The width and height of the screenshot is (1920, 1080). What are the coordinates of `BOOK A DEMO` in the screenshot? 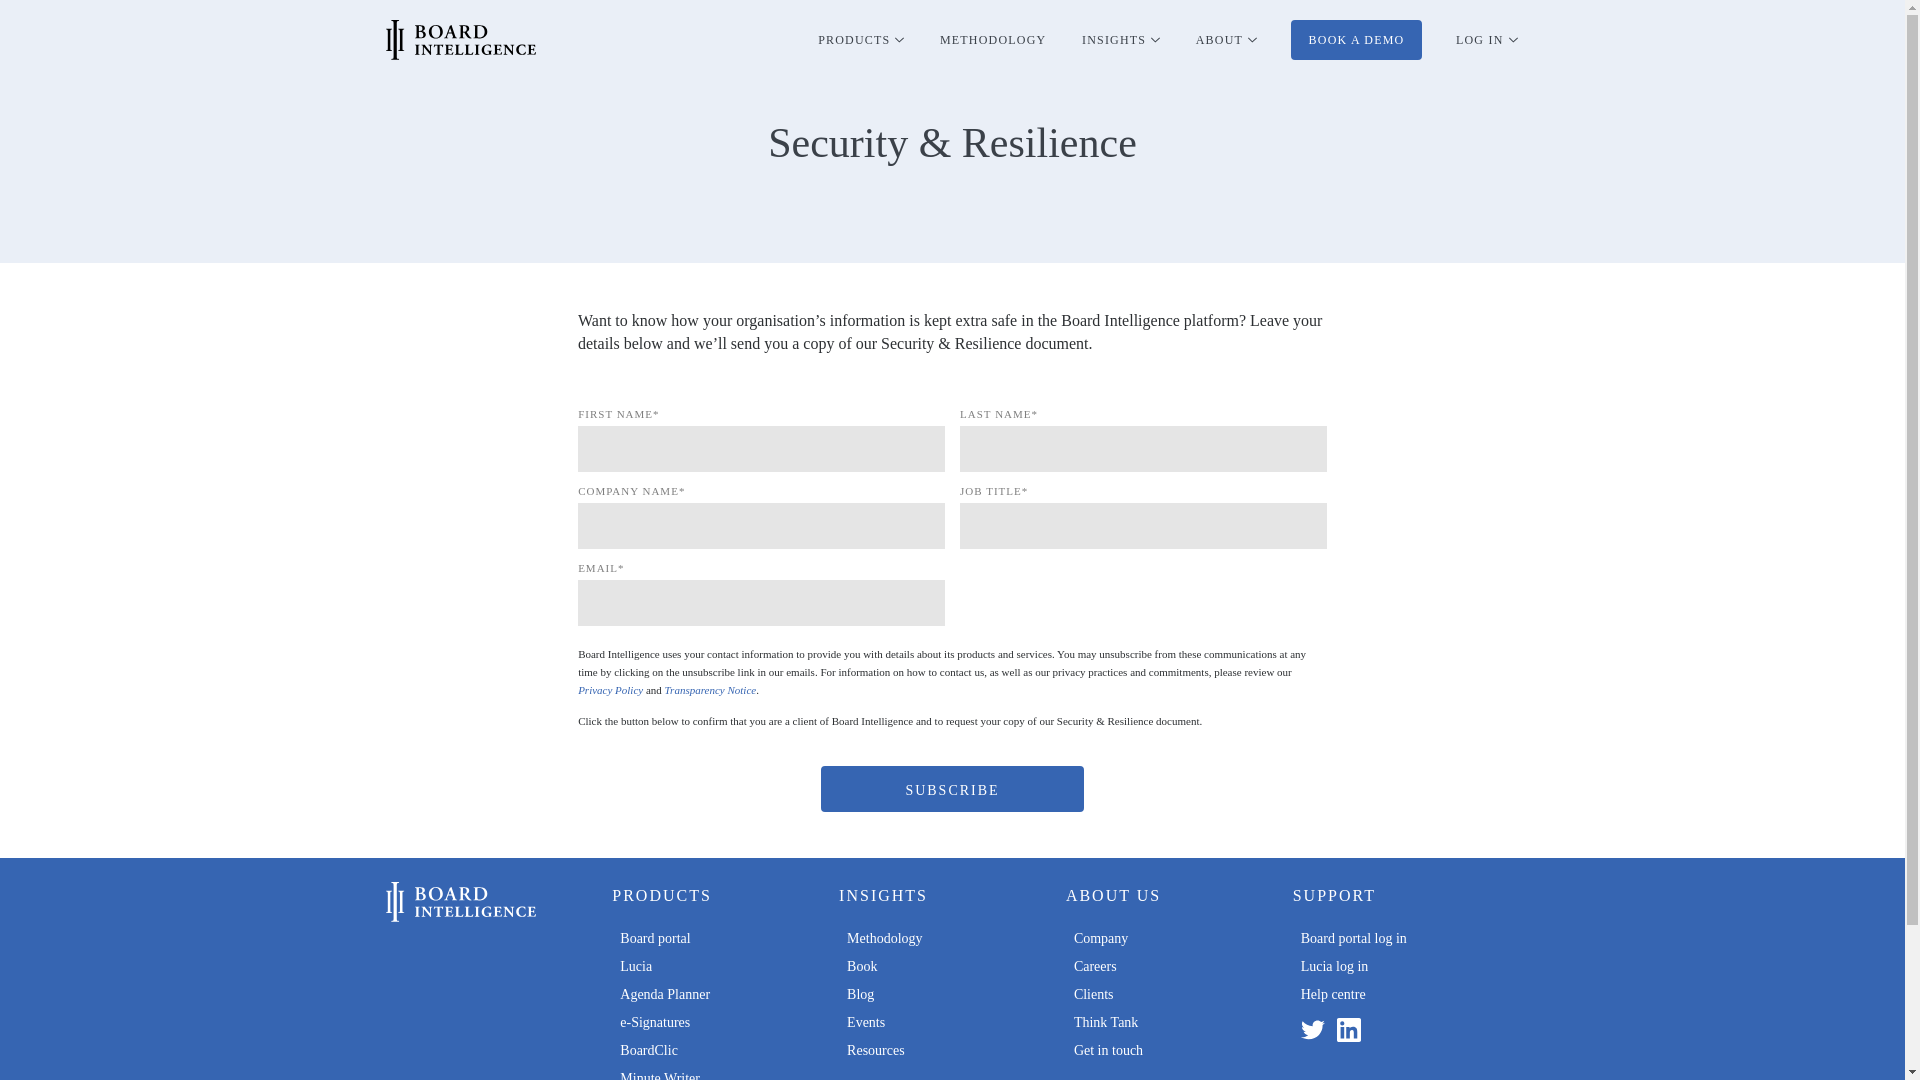 It's located at (1356, 40).